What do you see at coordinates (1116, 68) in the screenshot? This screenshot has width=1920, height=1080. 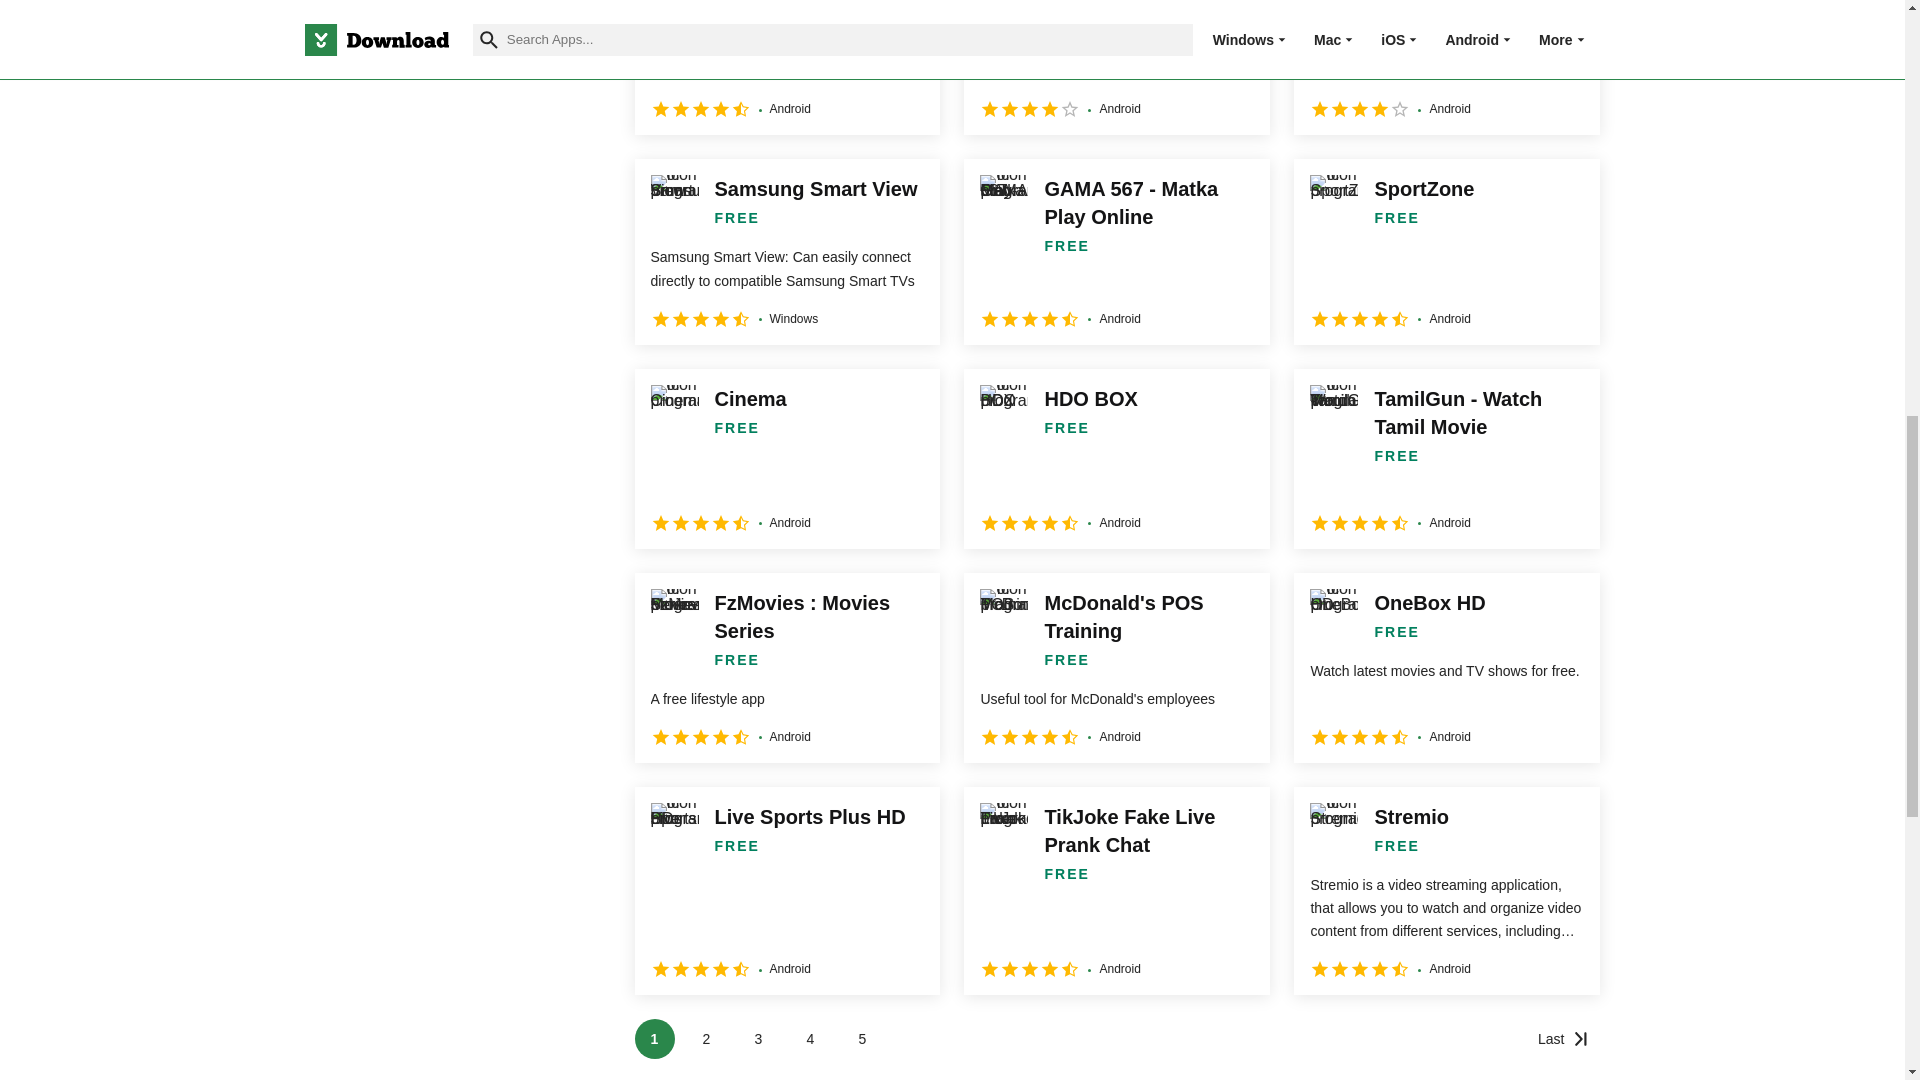 I see `DazcFutbolTv` at bounding box center [1116, 68].